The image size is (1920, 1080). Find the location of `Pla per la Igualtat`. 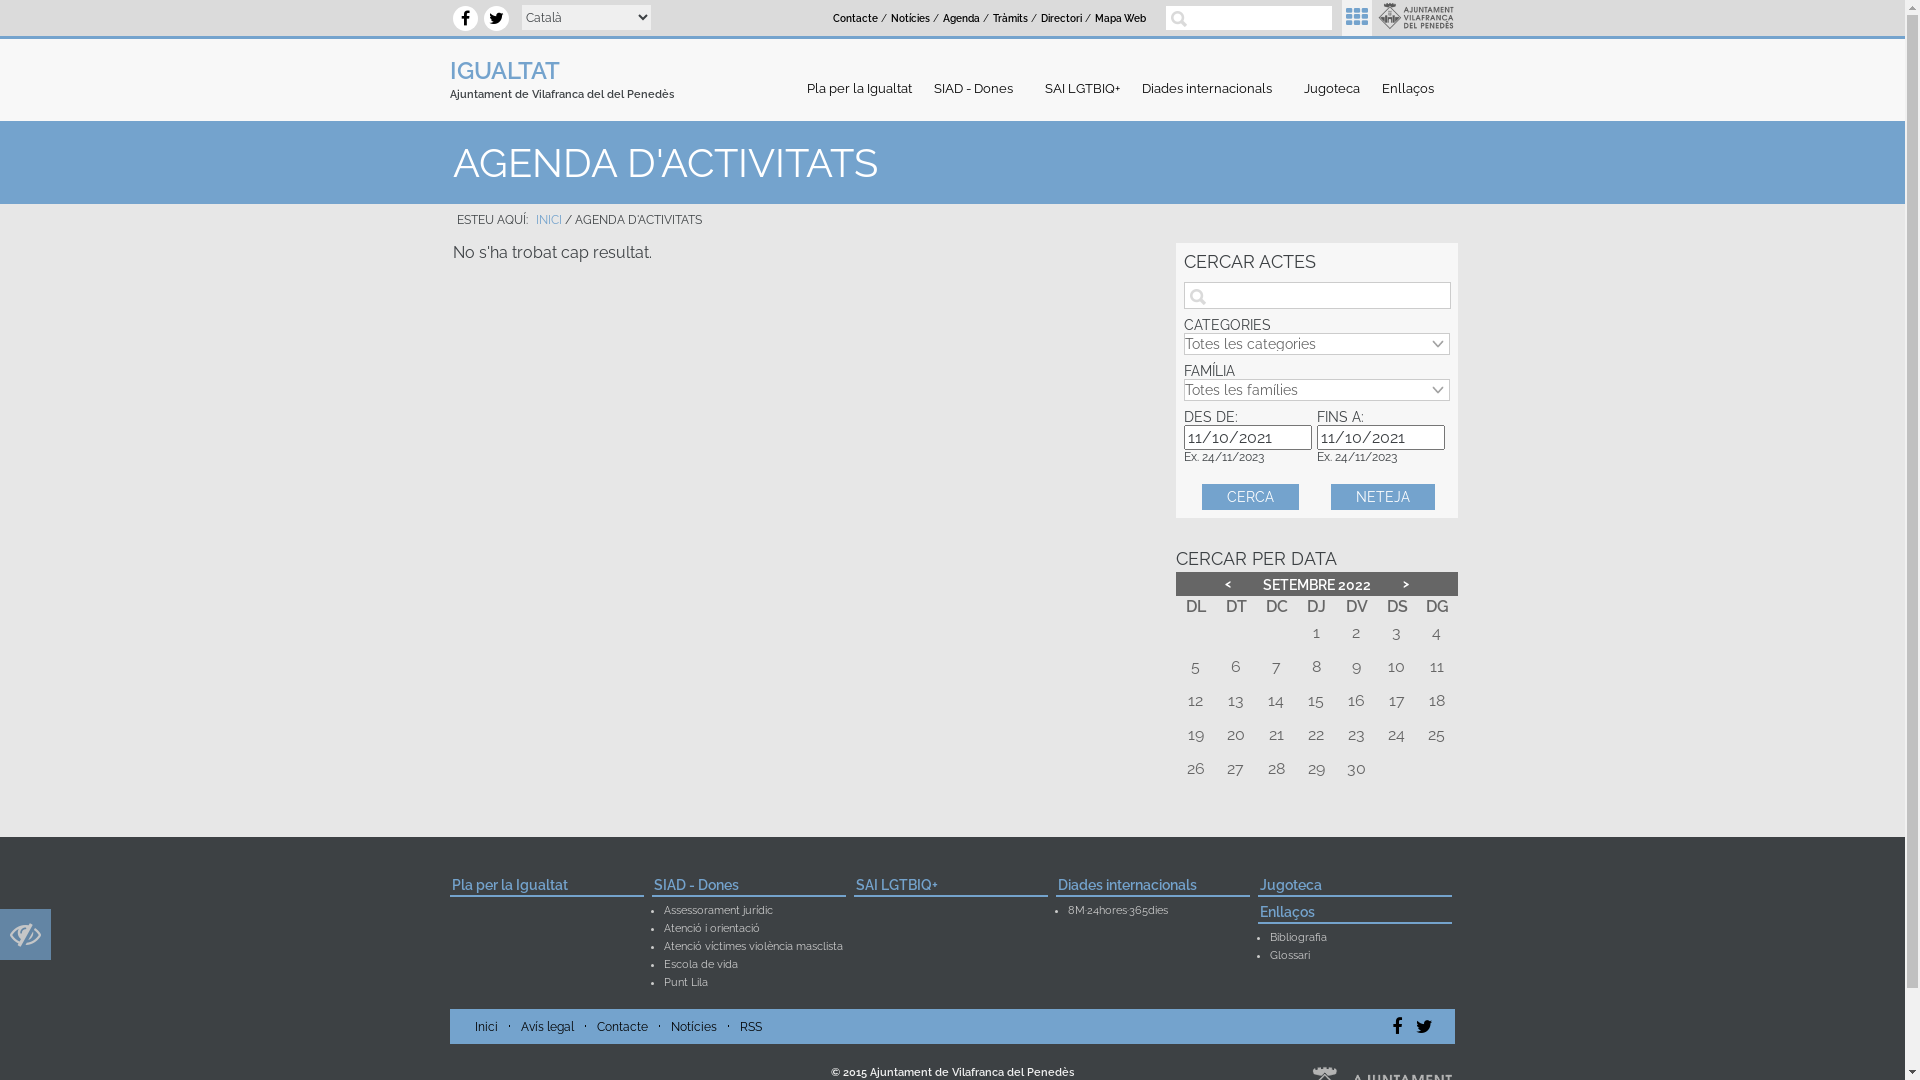

Pla per la Igualtat is located at coordinates (547, 887).